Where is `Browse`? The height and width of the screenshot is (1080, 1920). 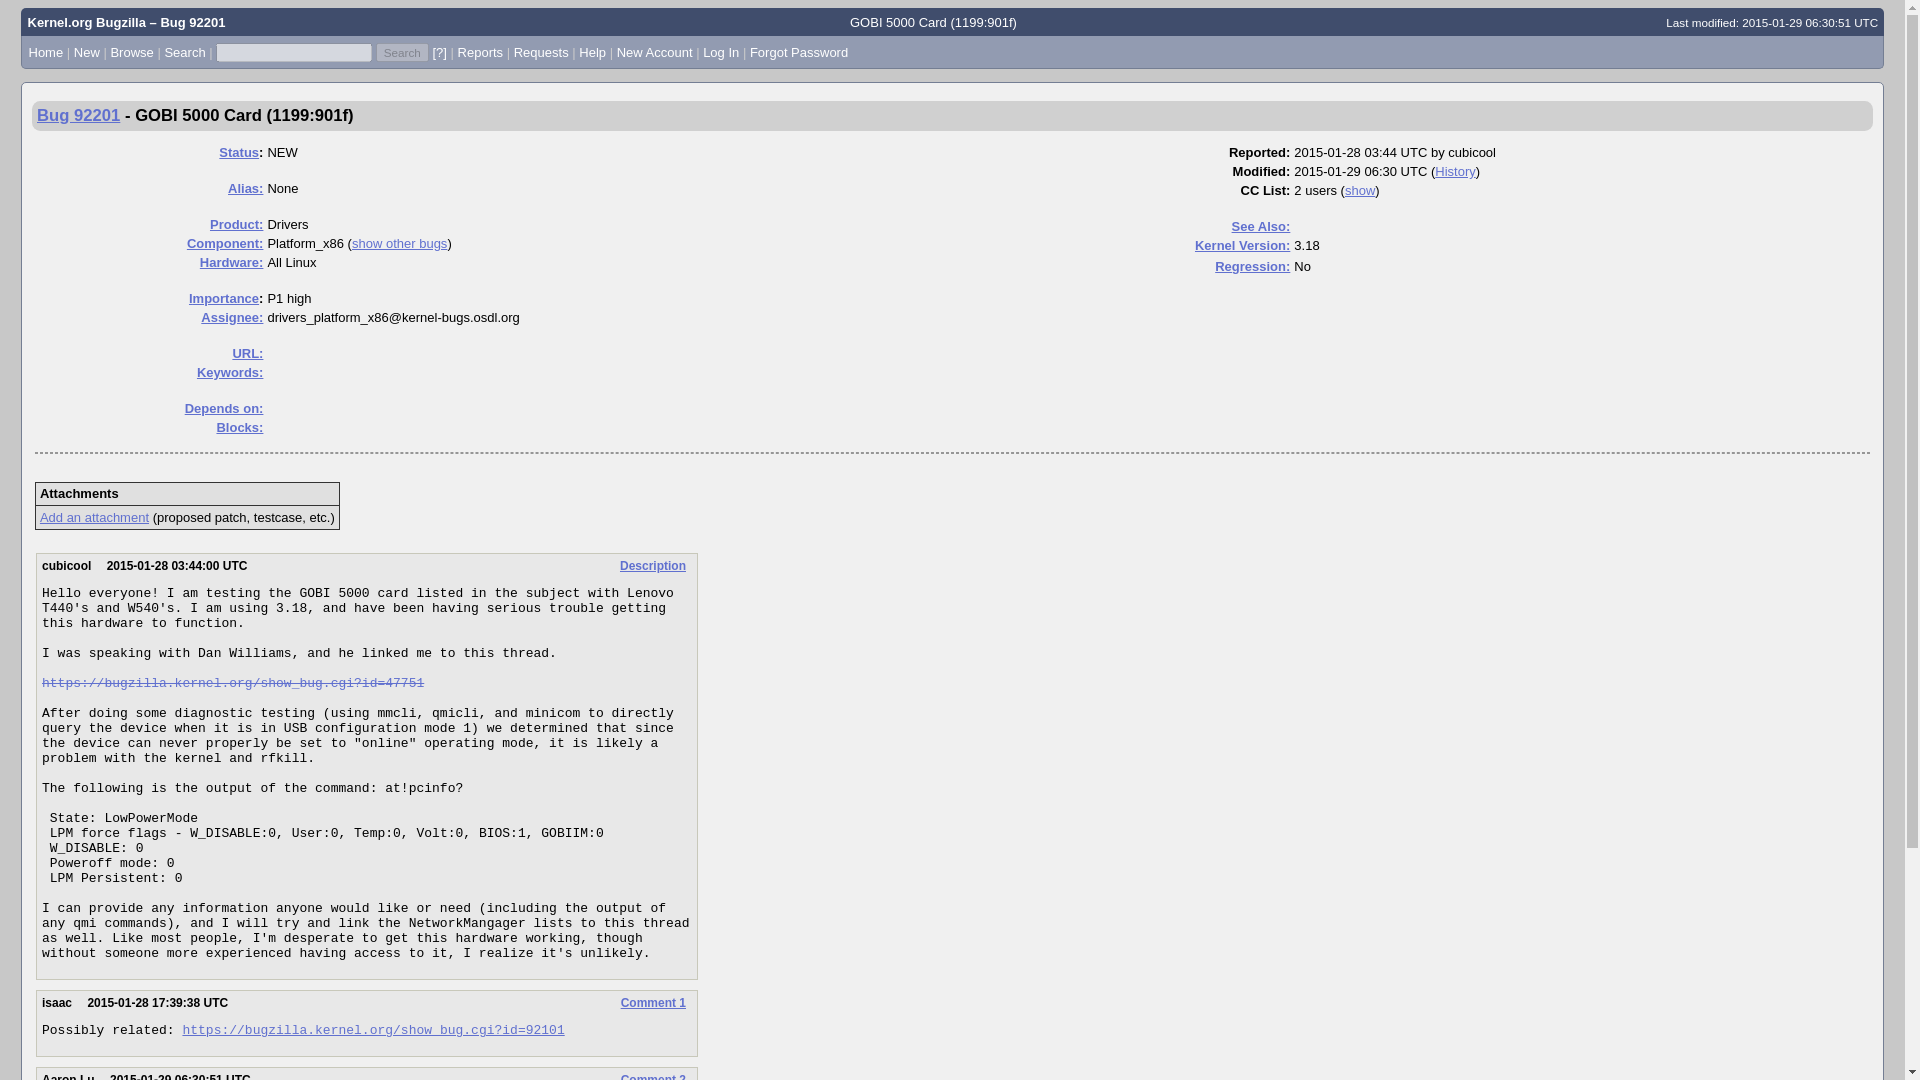 Browse is located at coordinates (131, 52).